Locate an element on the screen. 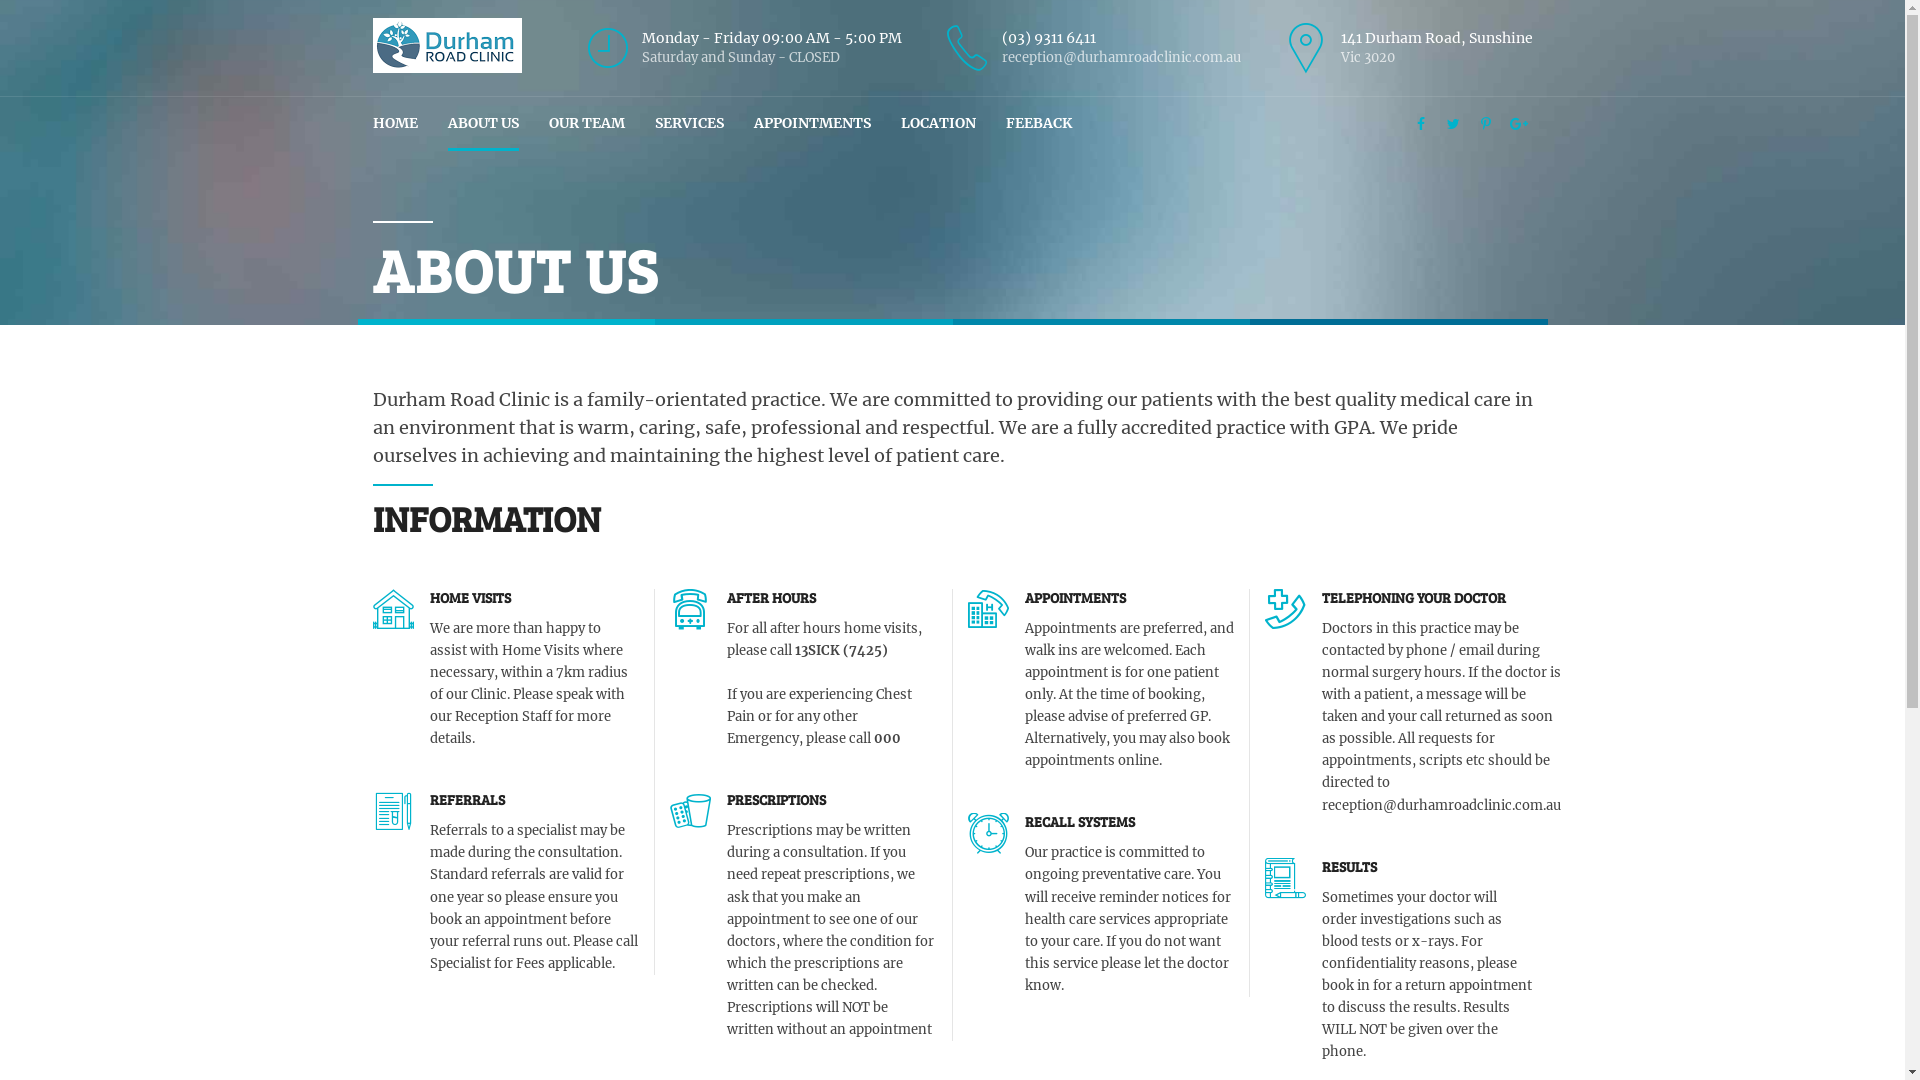 This screenshot has width=1920, height=1080. OUR TEAM is located at coordinates (586, 124).